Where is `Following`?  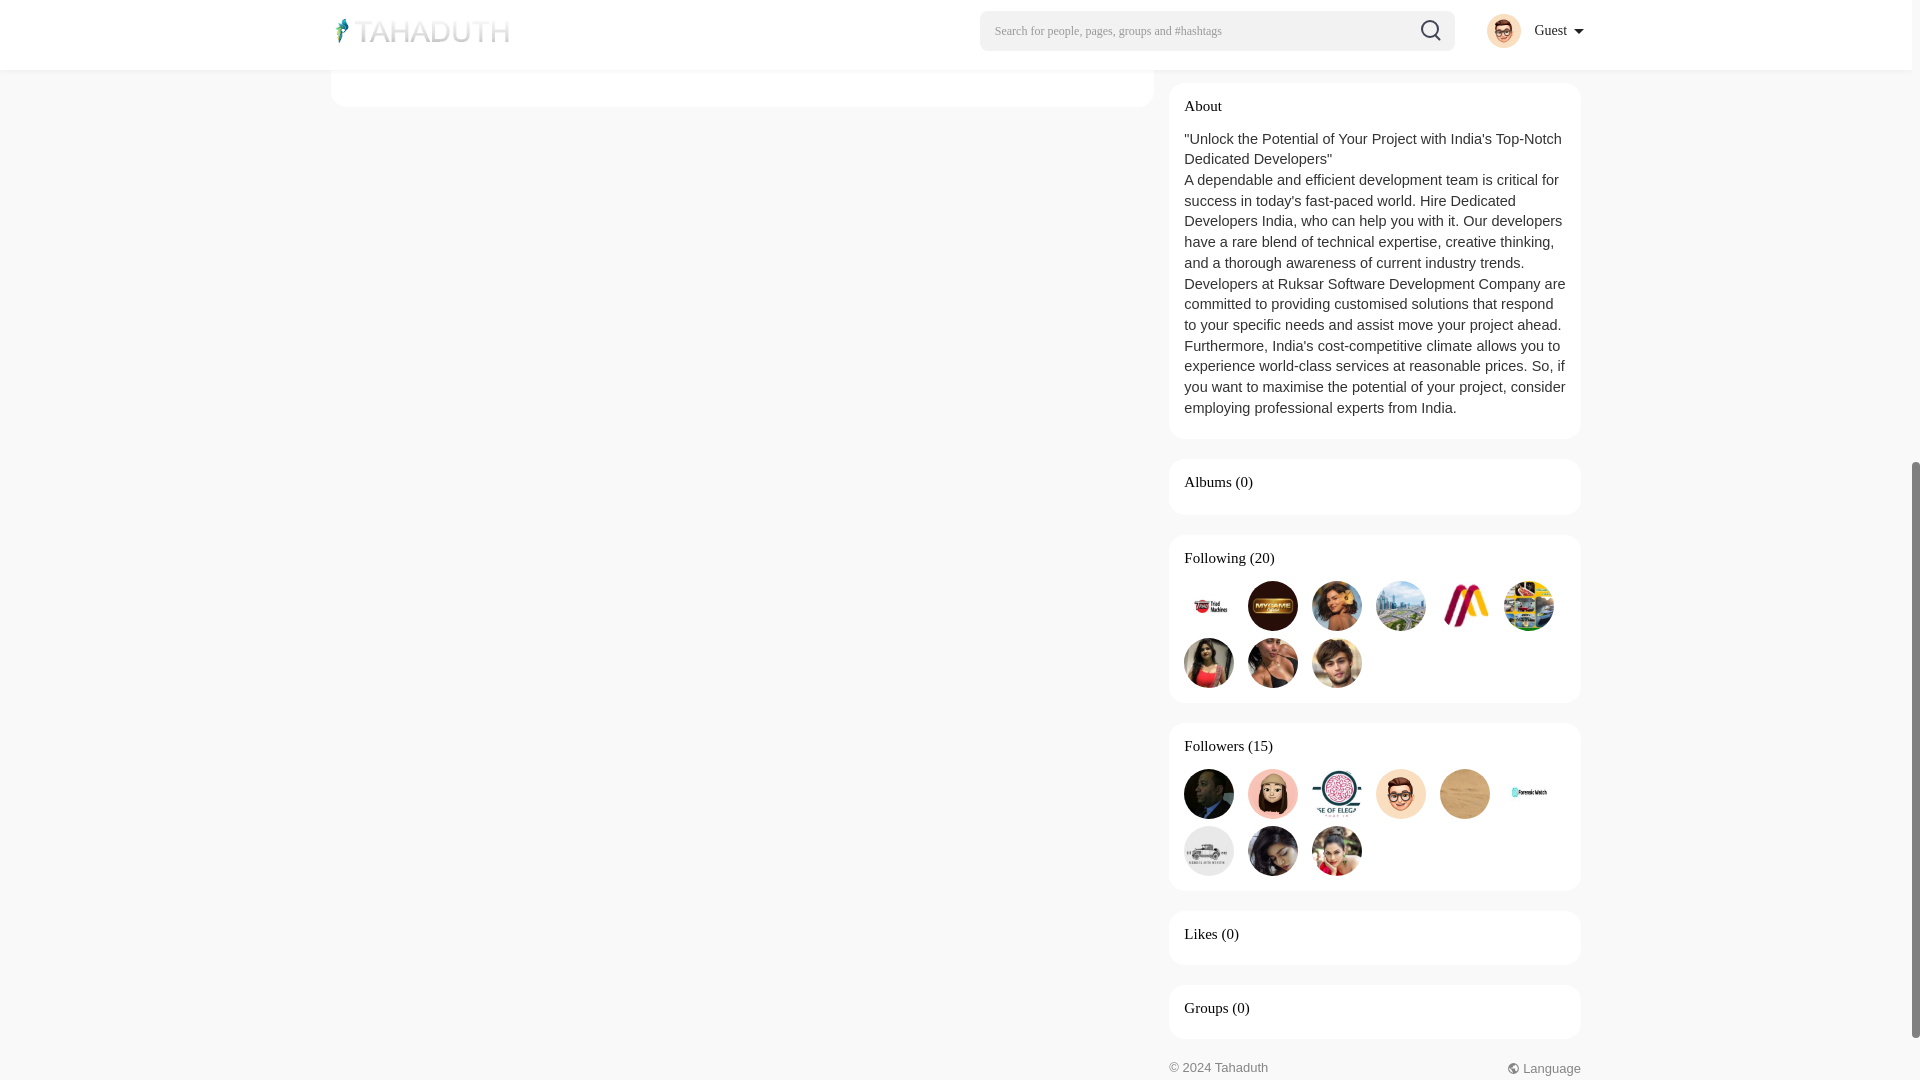 Following is located at coordinates (1215, 557).